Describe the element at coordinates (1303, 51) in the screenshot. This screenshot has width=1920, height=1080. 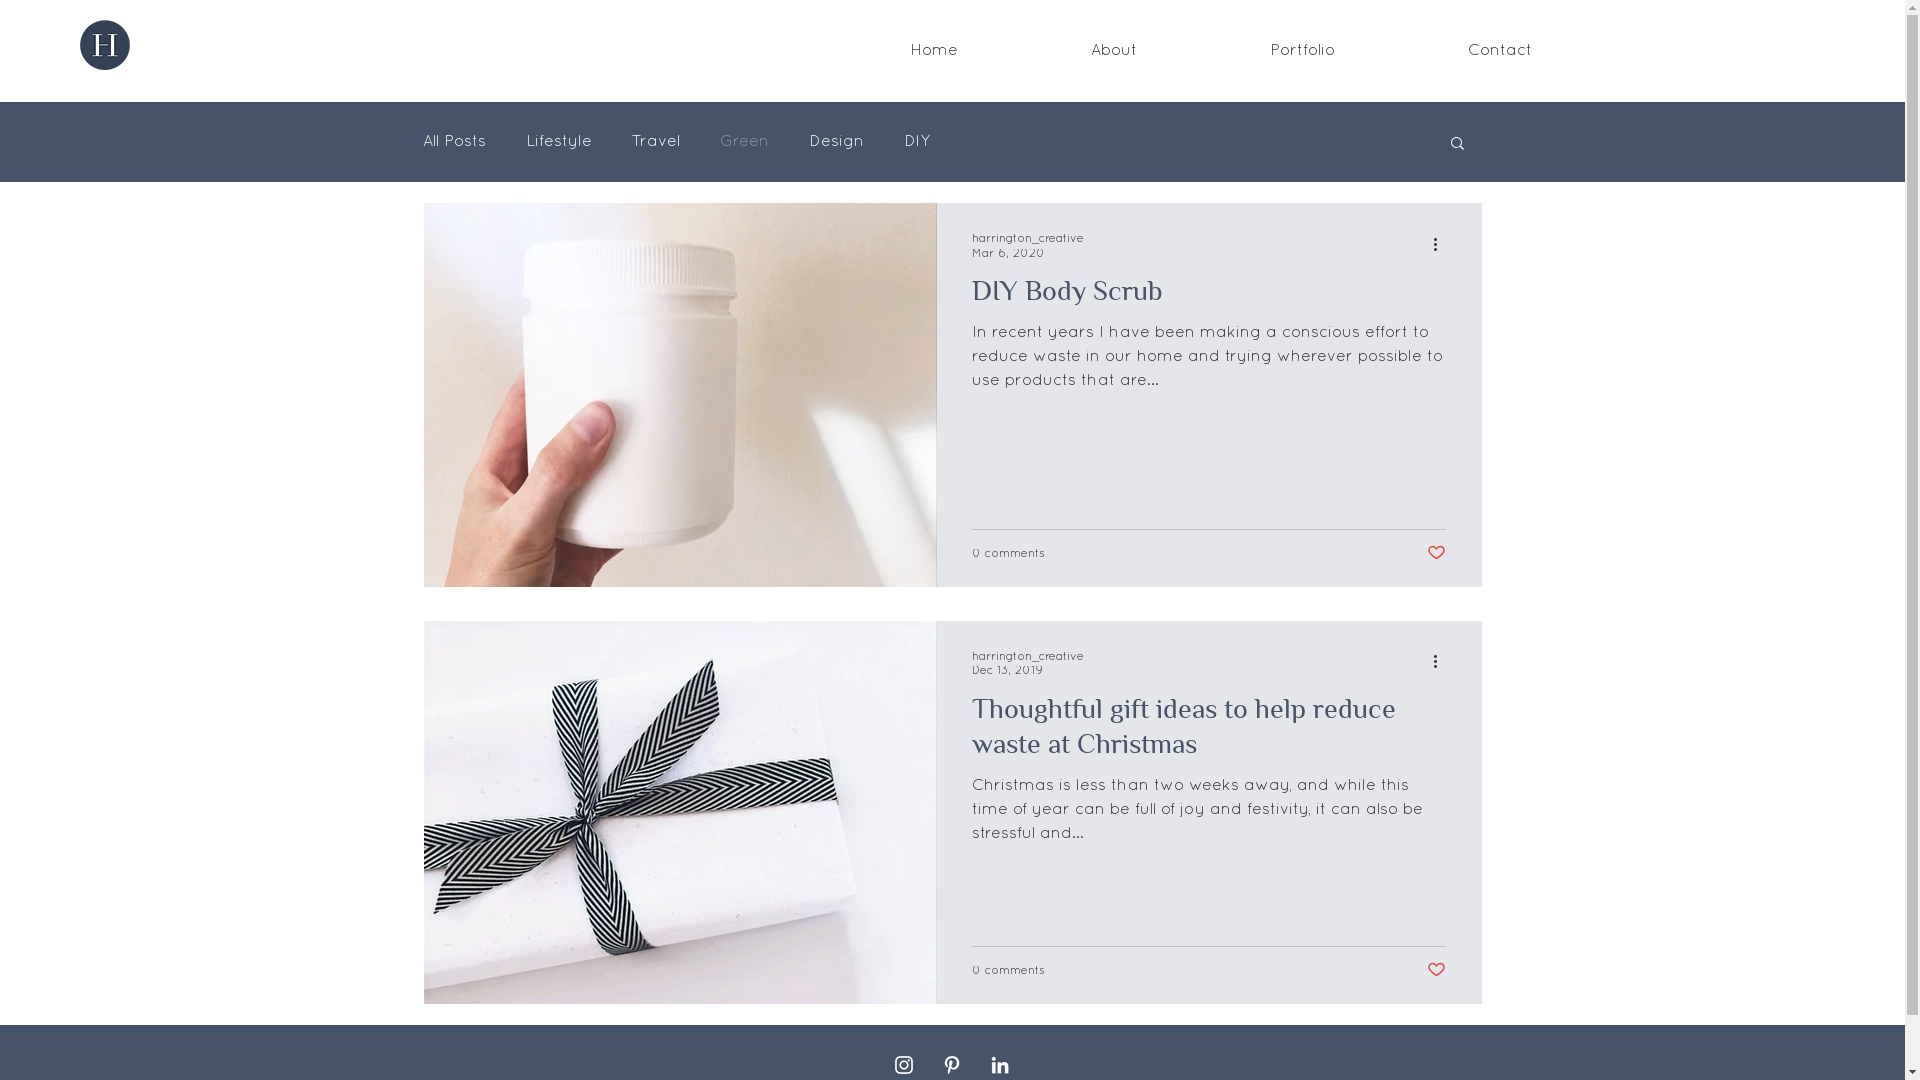
I see `Portfolio` at that location.